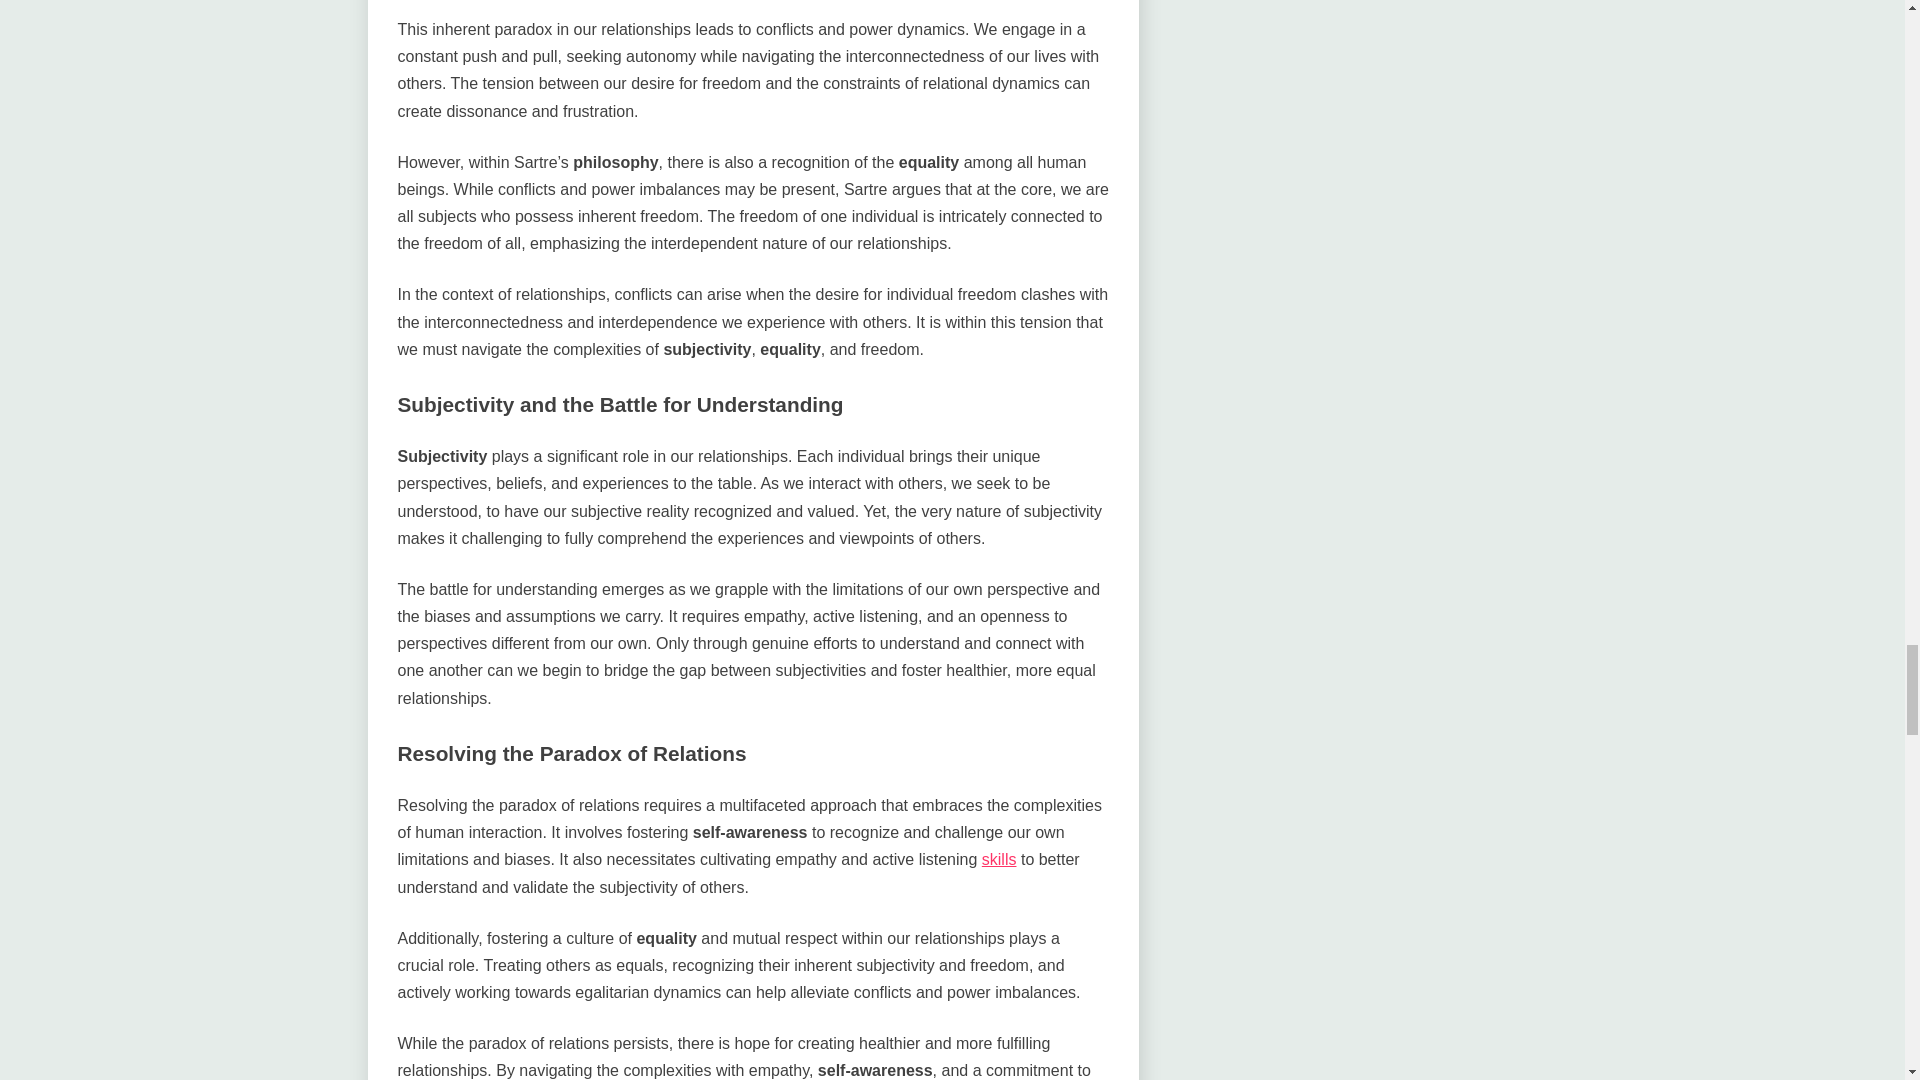 This screenshot has height=1080, width=1920. Describe the element at coordinates (999, 860) in the screenshot. I see `skills` at that location.